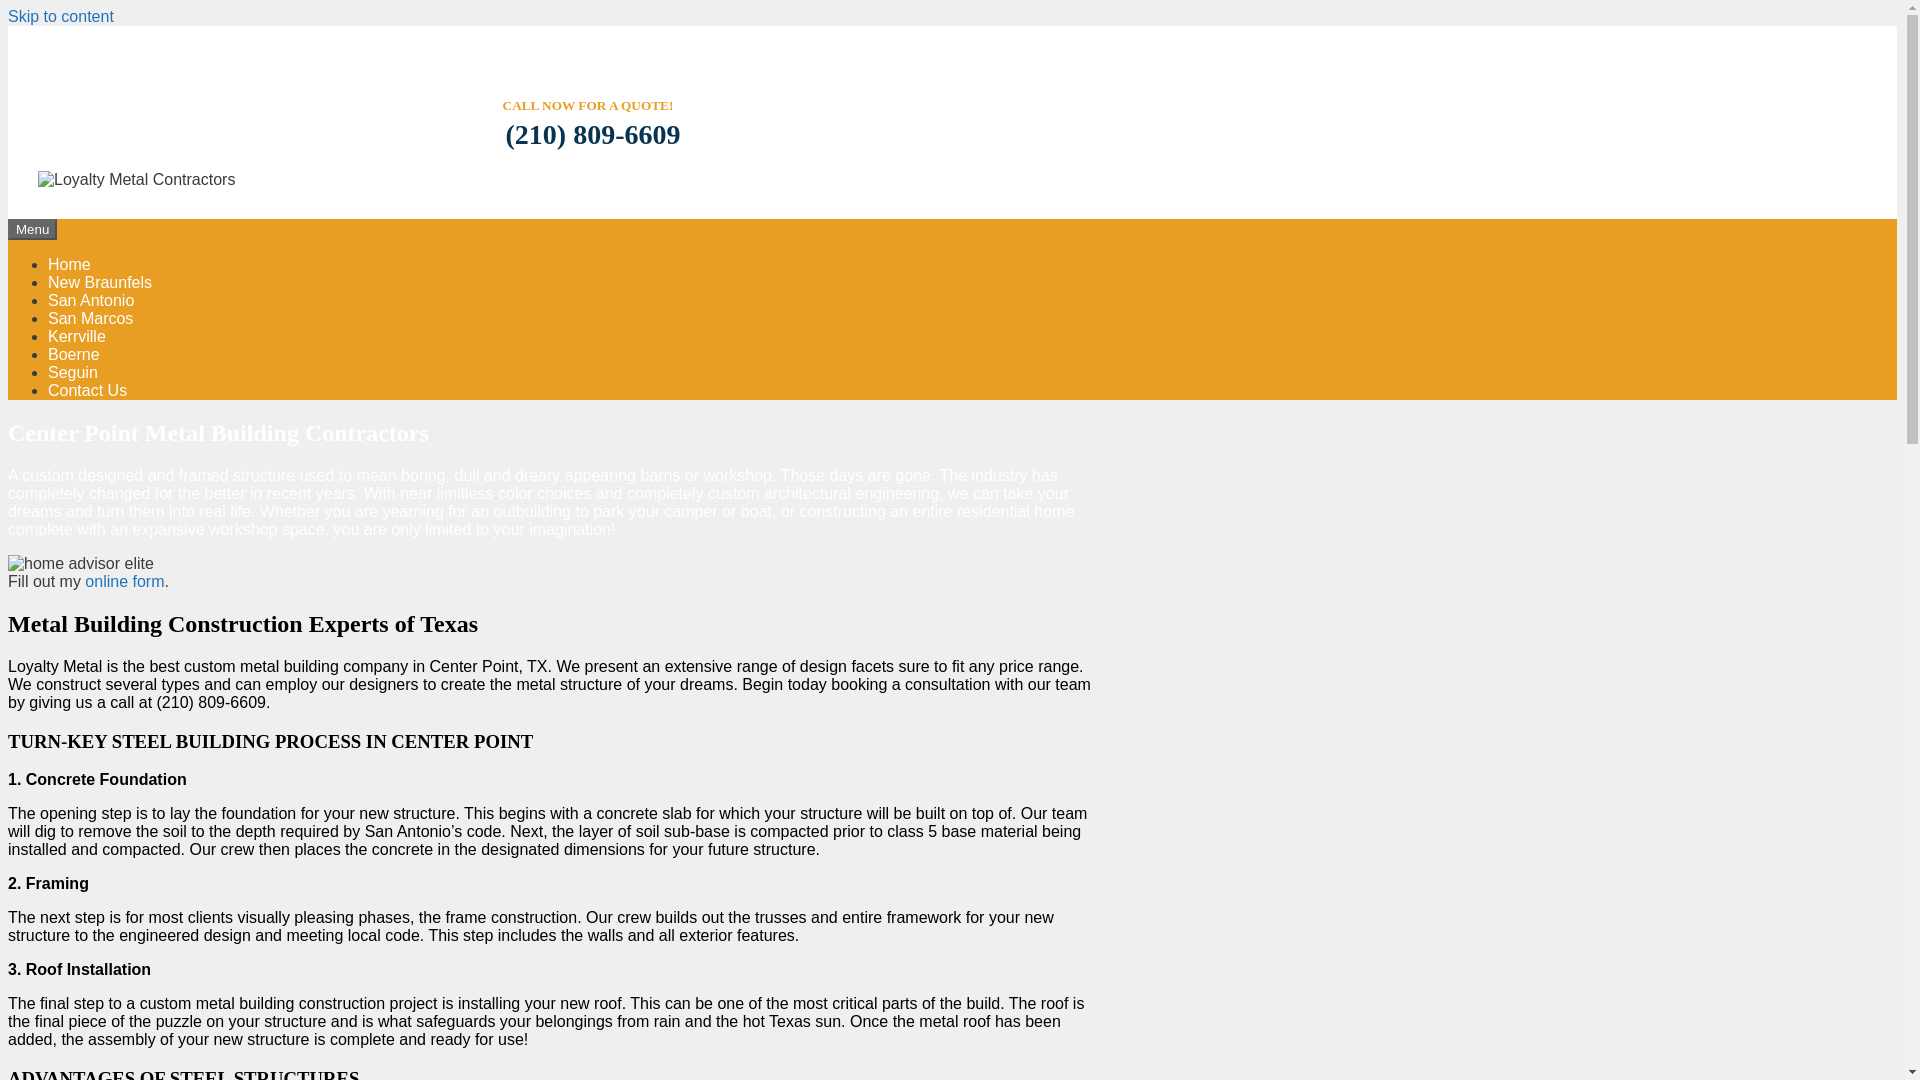 The height and width of the screenshot is (1080, 1920). I want to click on Loyalty Metal Contractors, so click(136, 180).